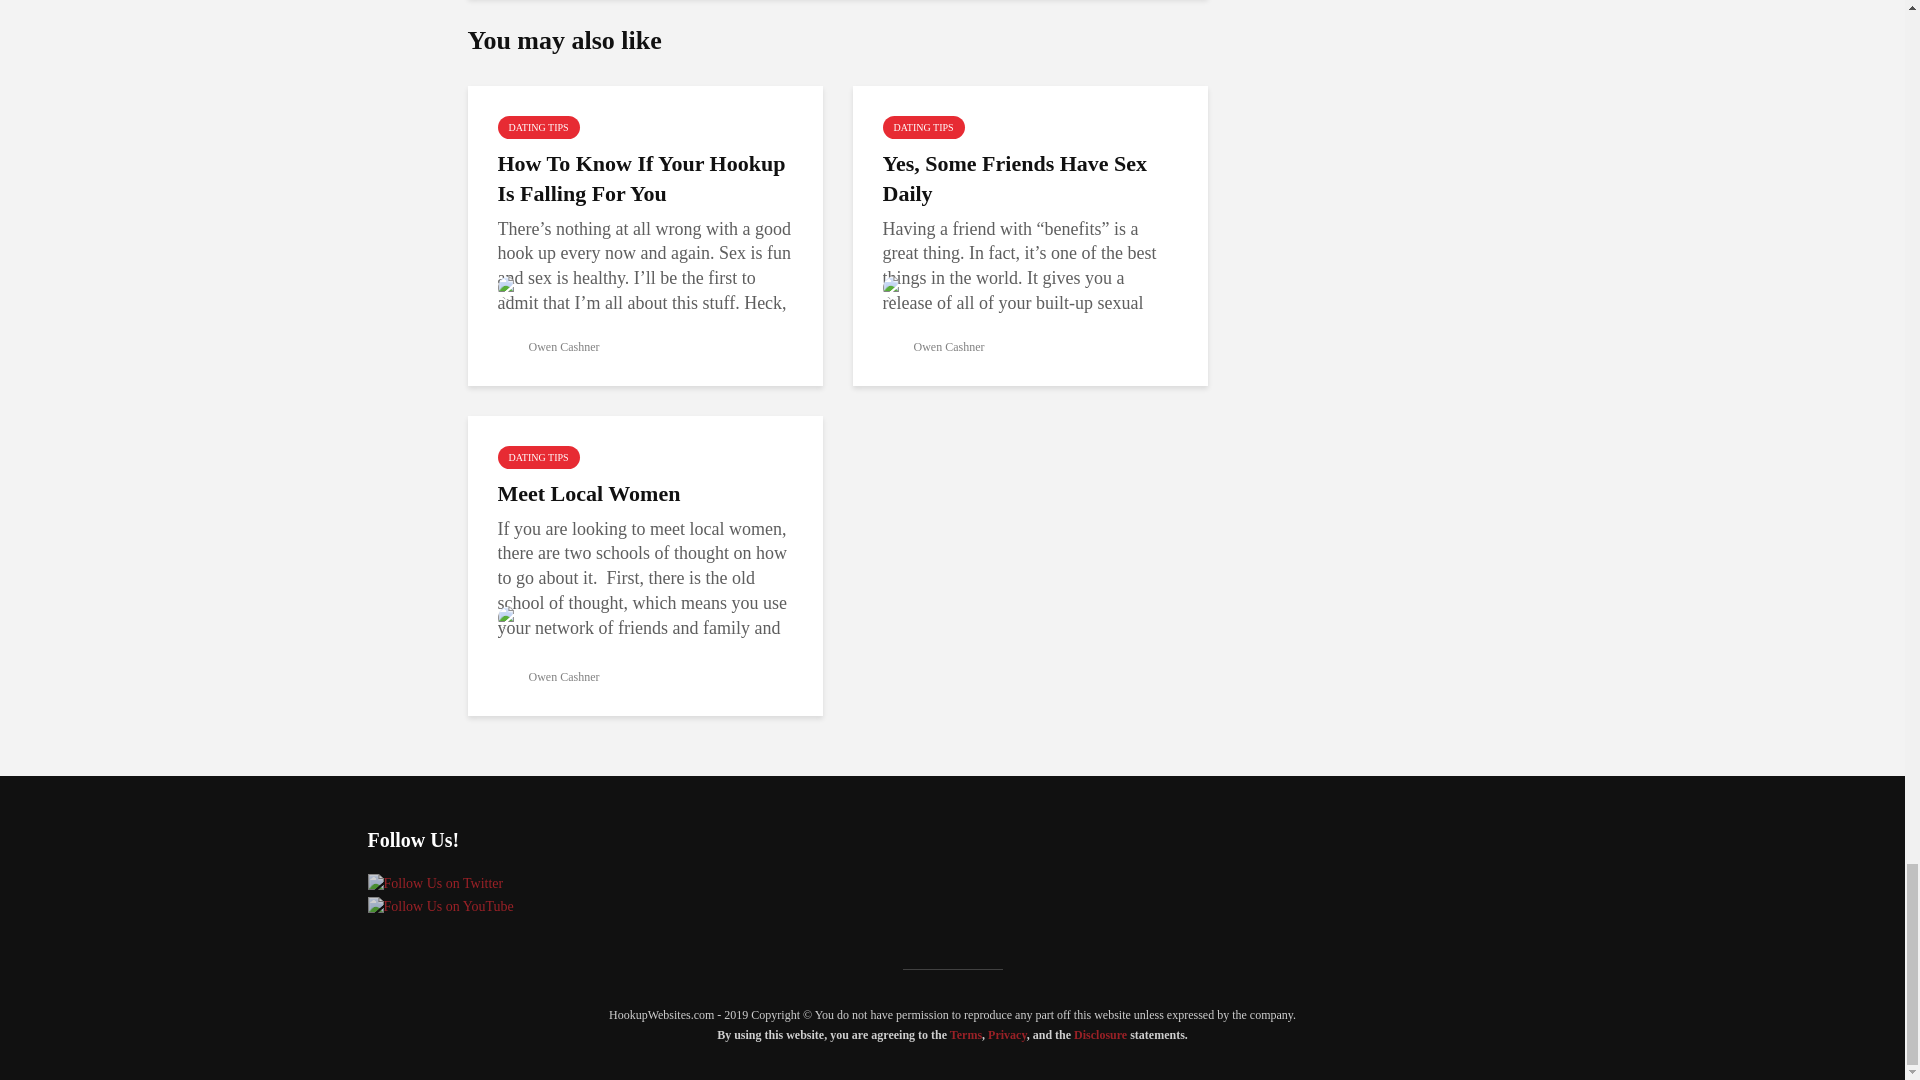  Describe the element at coordinates (436, 884) in the screenshot. I see `Follow Us on Twitter` at that location.